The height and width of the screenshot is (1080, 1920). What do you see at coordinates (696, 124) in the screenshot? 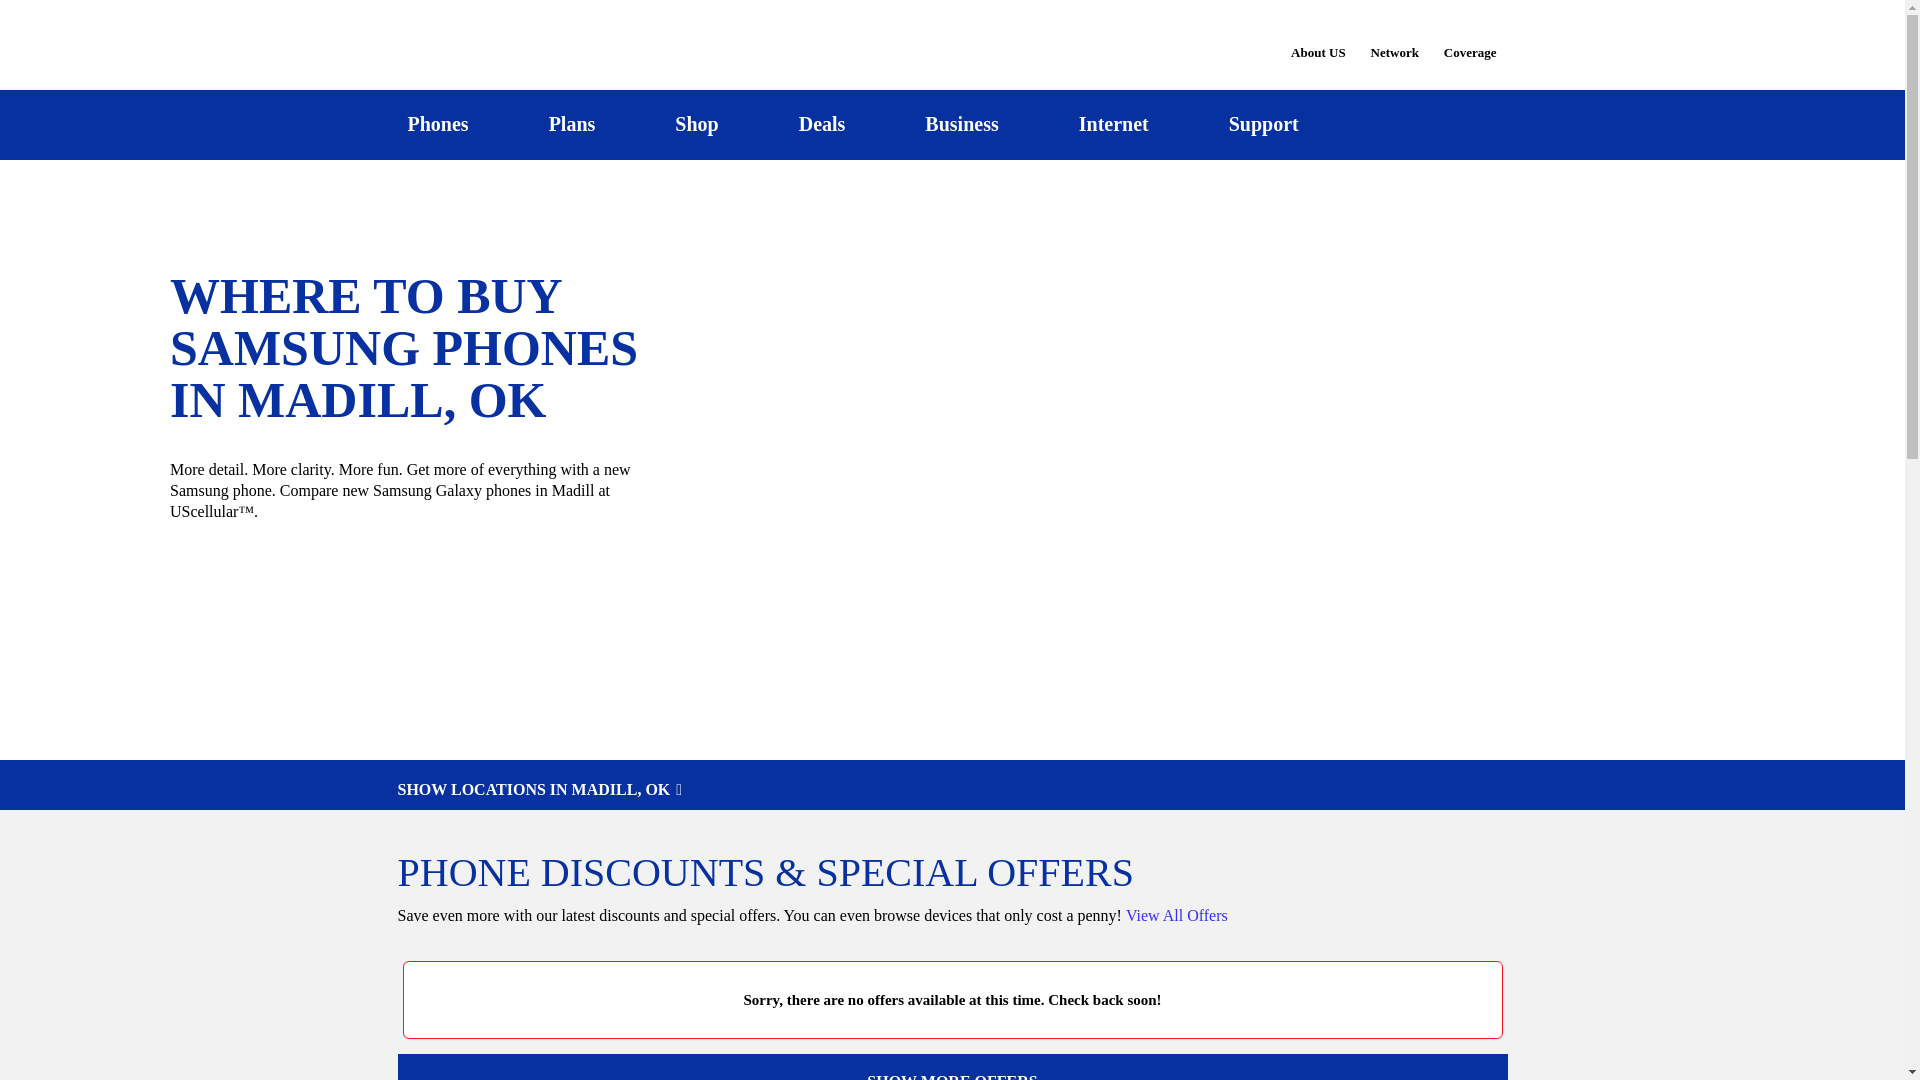
I see `Shop` at bounding box center [696, 124].